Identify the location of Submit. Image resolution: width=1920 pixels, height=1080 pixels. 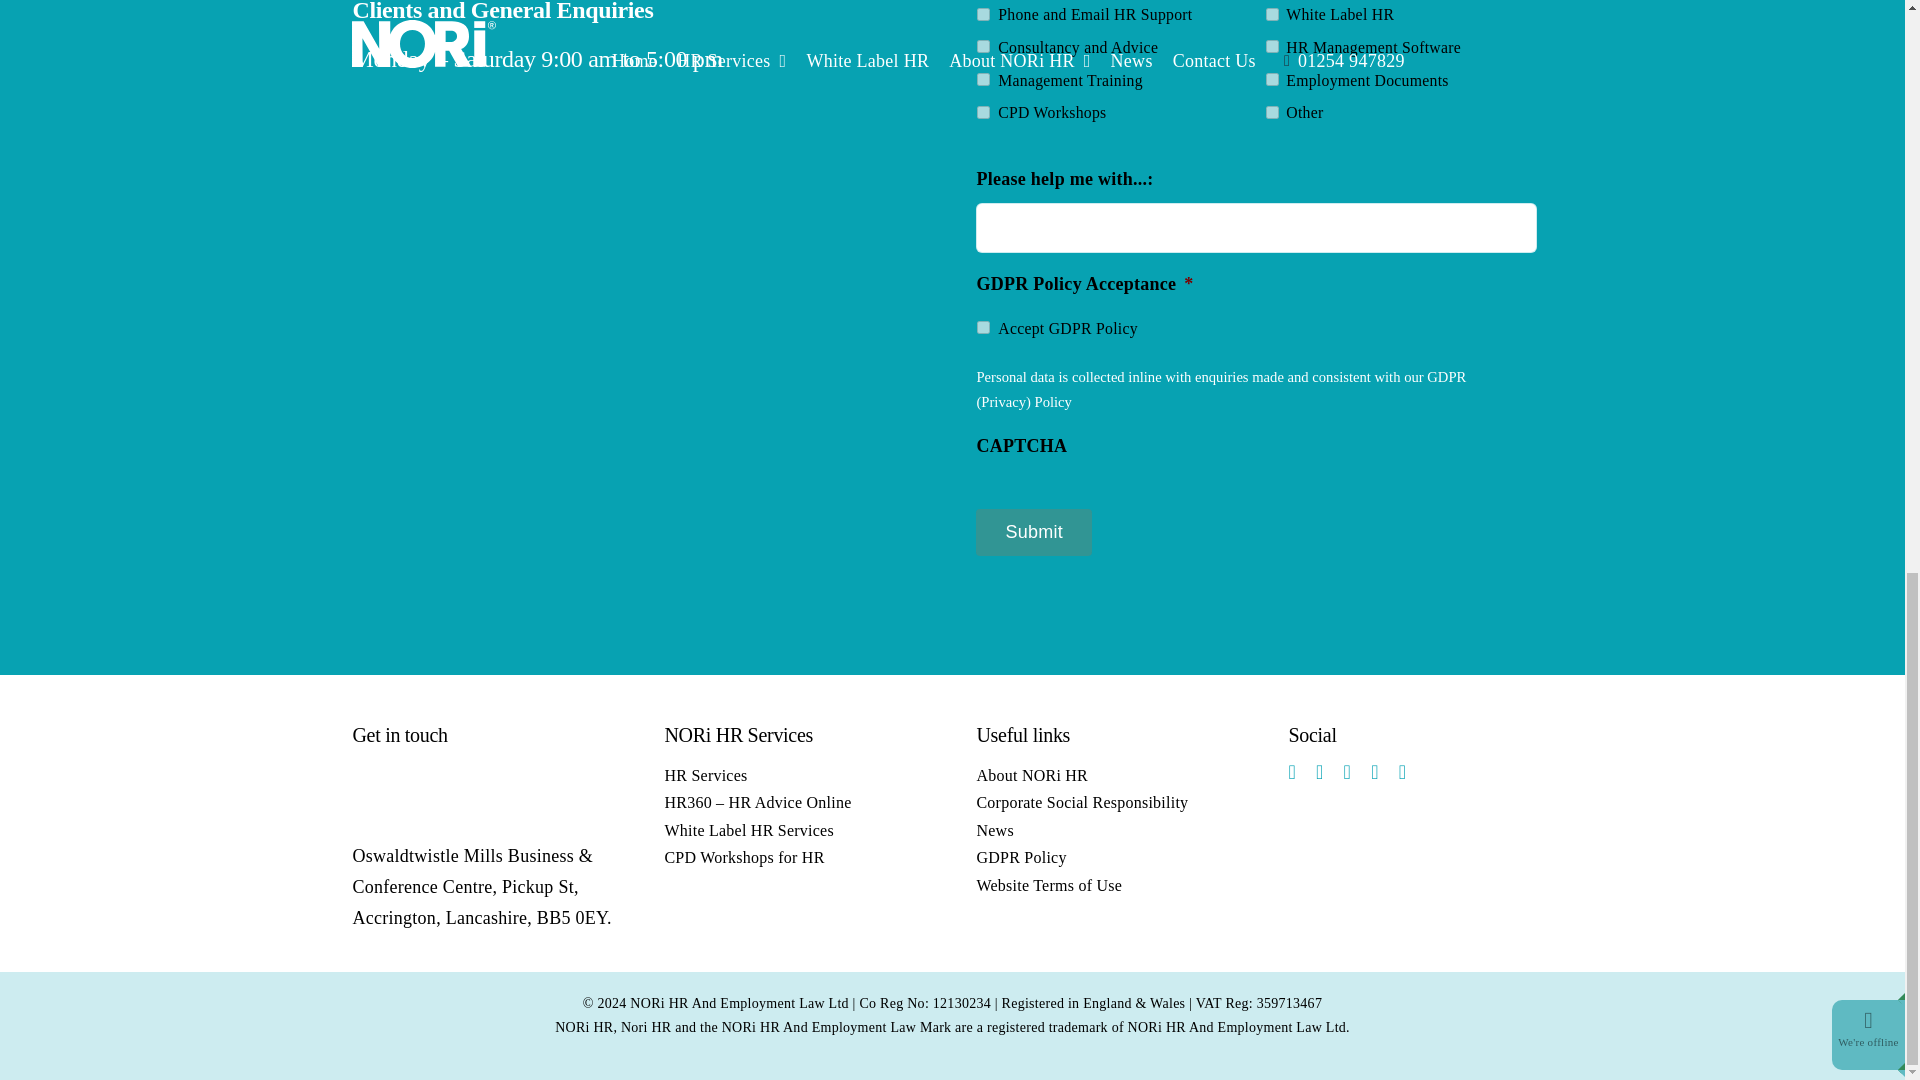
(1034, 532).